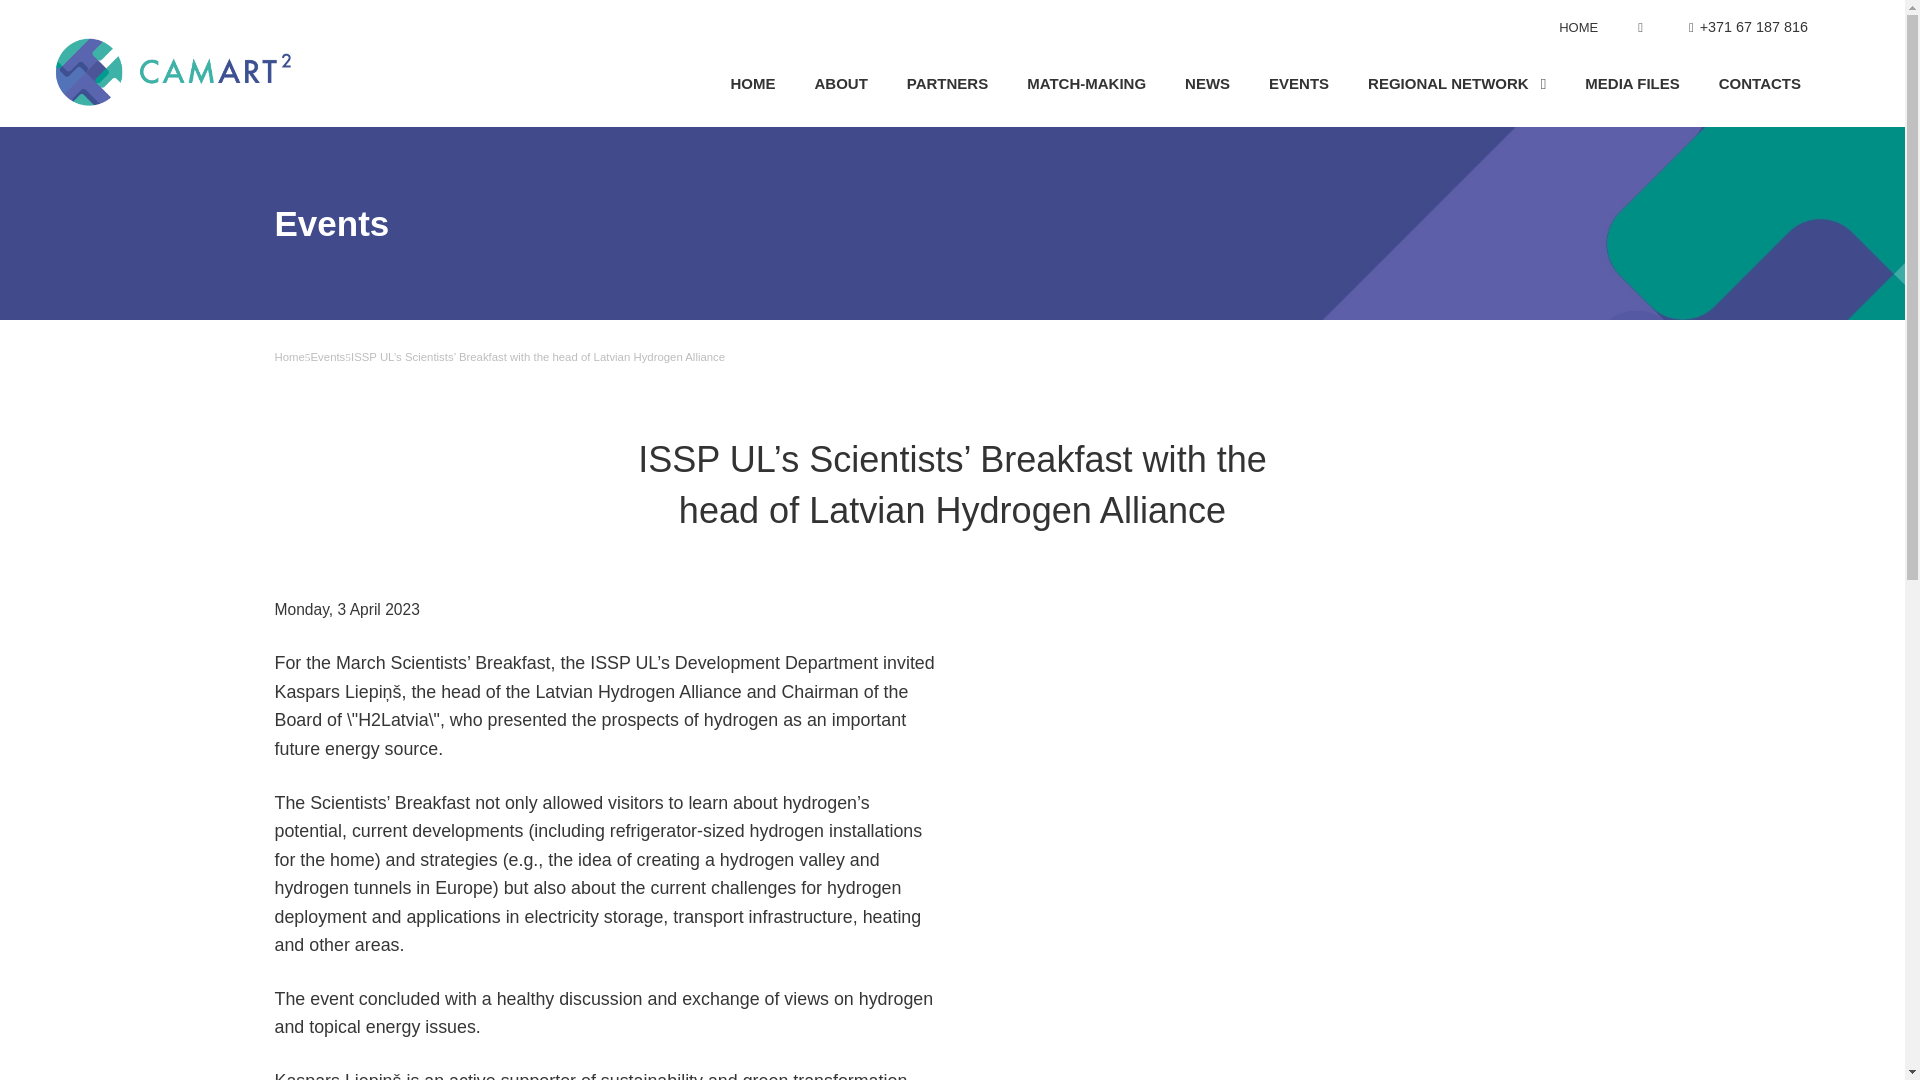 This screenshot has width=1920, height=1080. I want to click on EVENTS, so click(1298, 84).